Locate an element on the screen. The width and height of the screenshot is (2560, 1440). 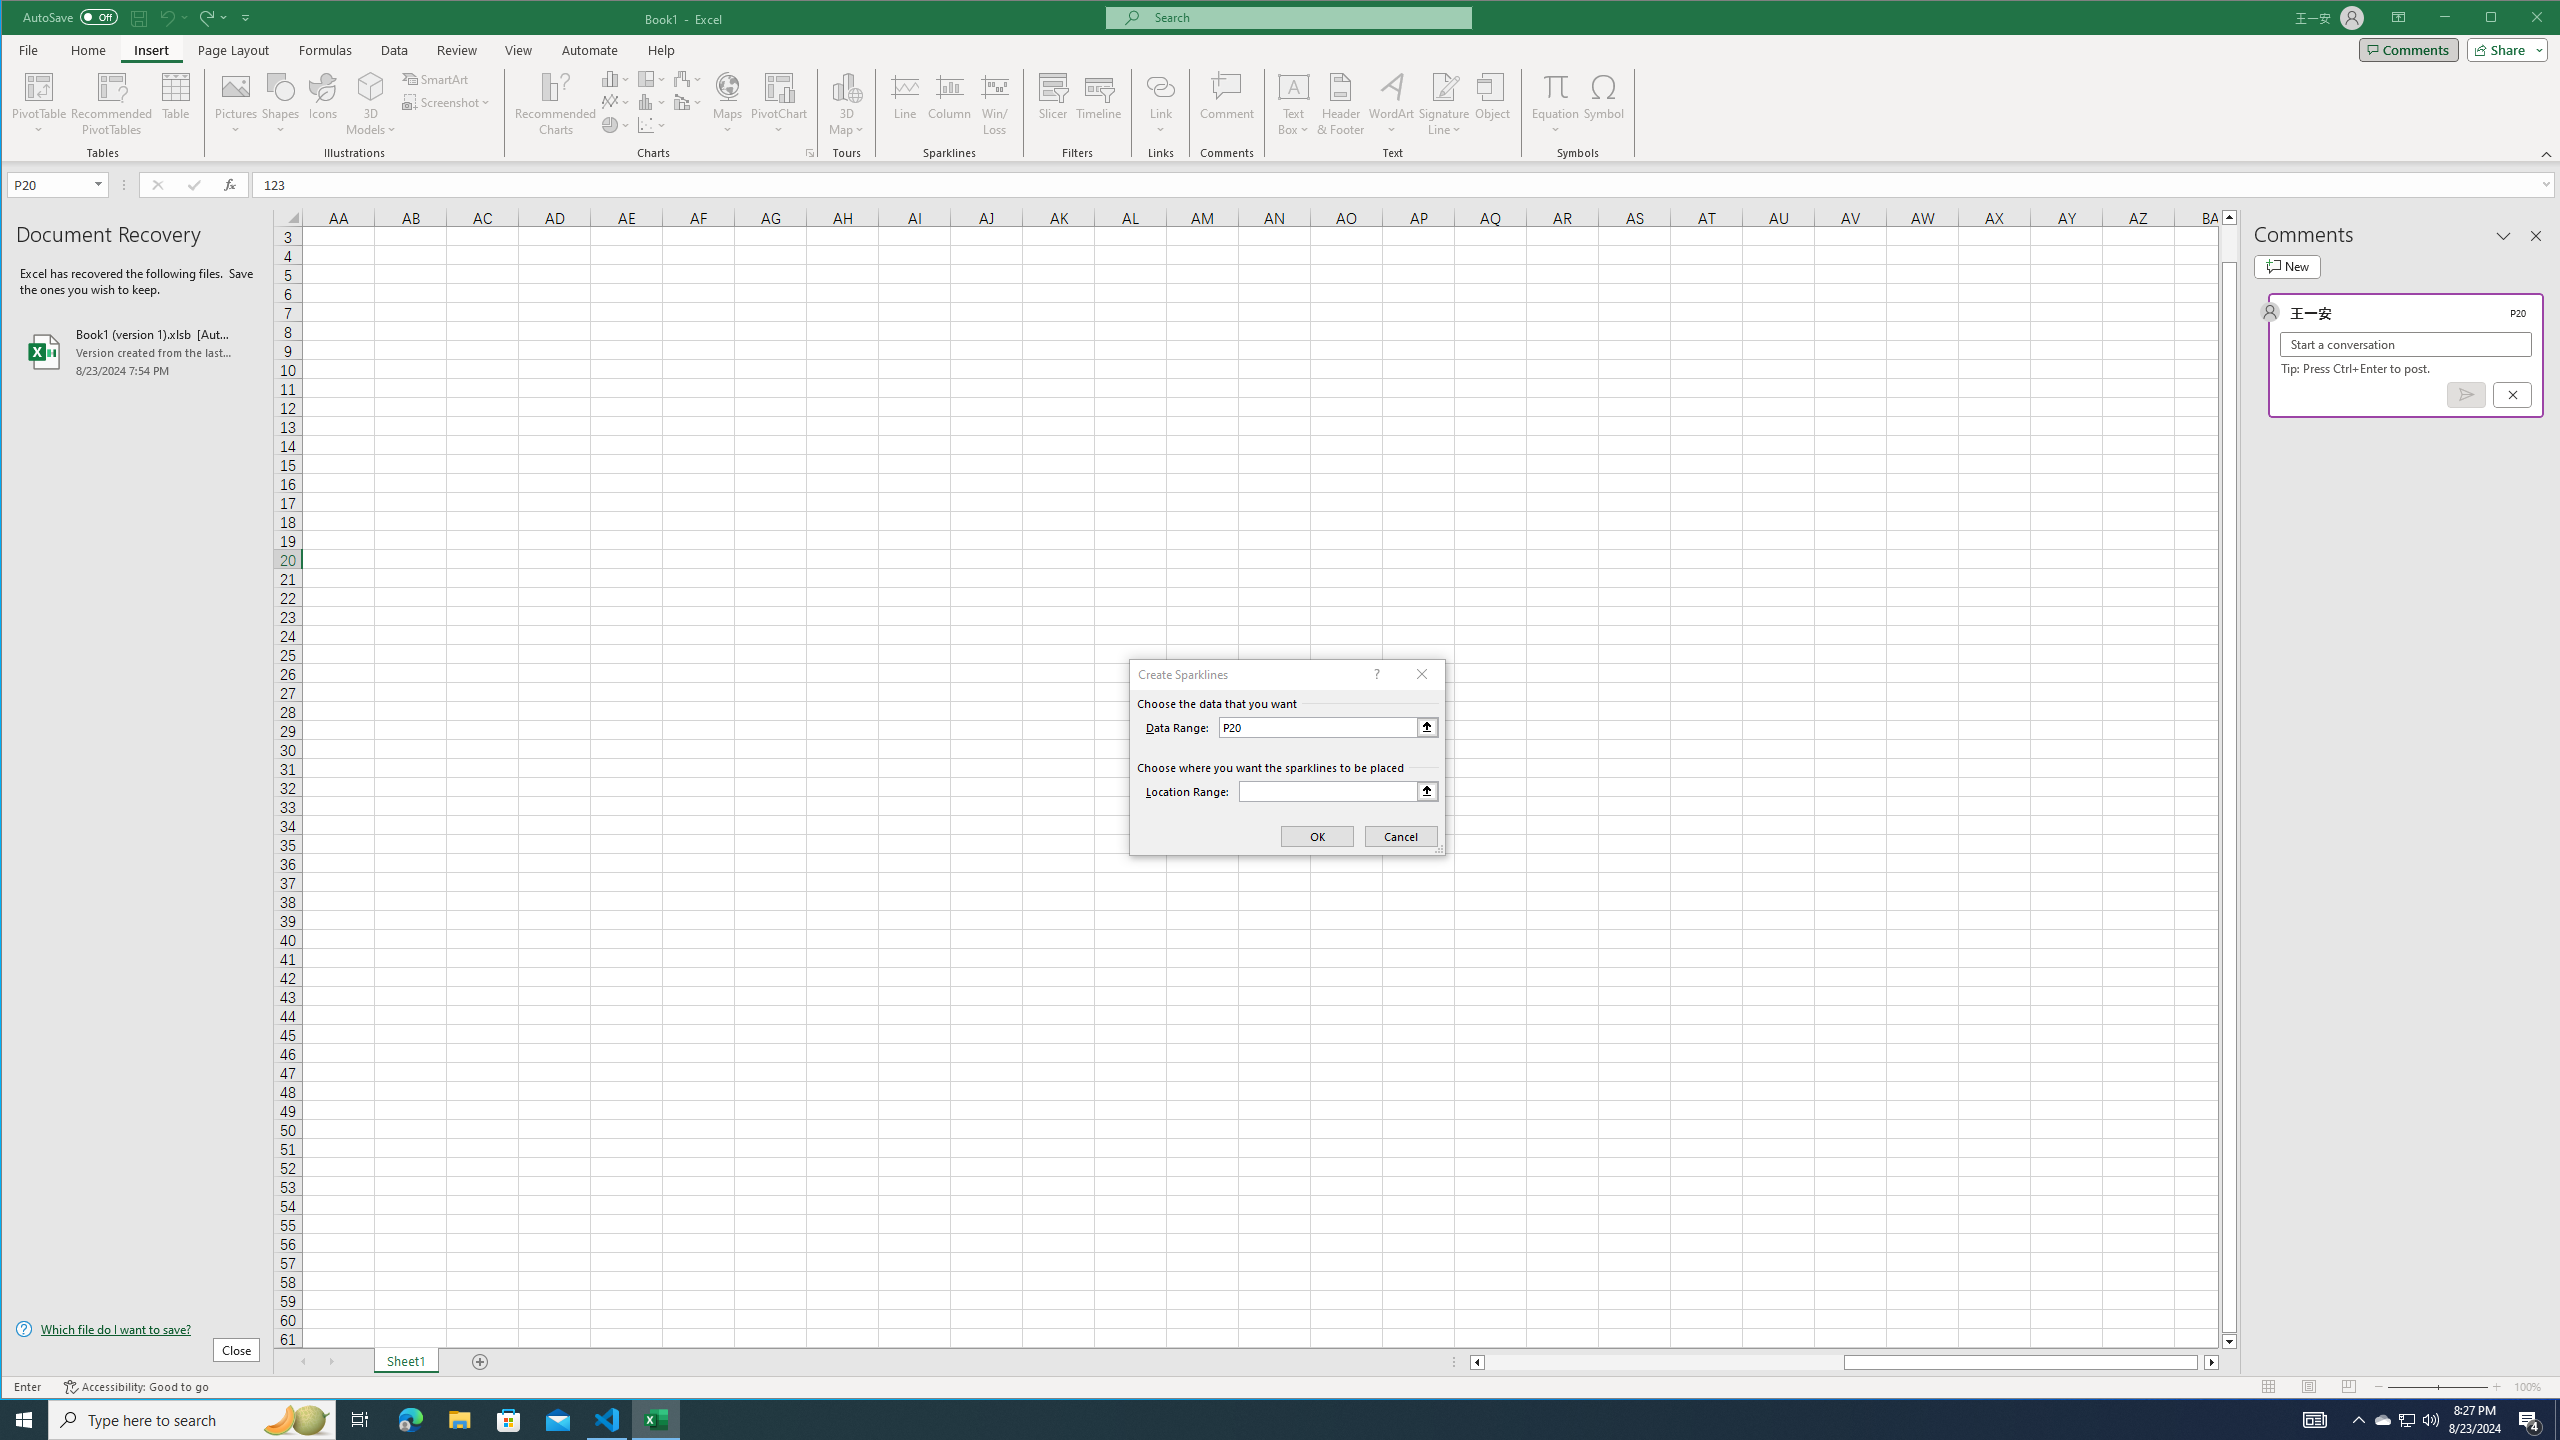
Screenshot is located at coordinates (448, 102).